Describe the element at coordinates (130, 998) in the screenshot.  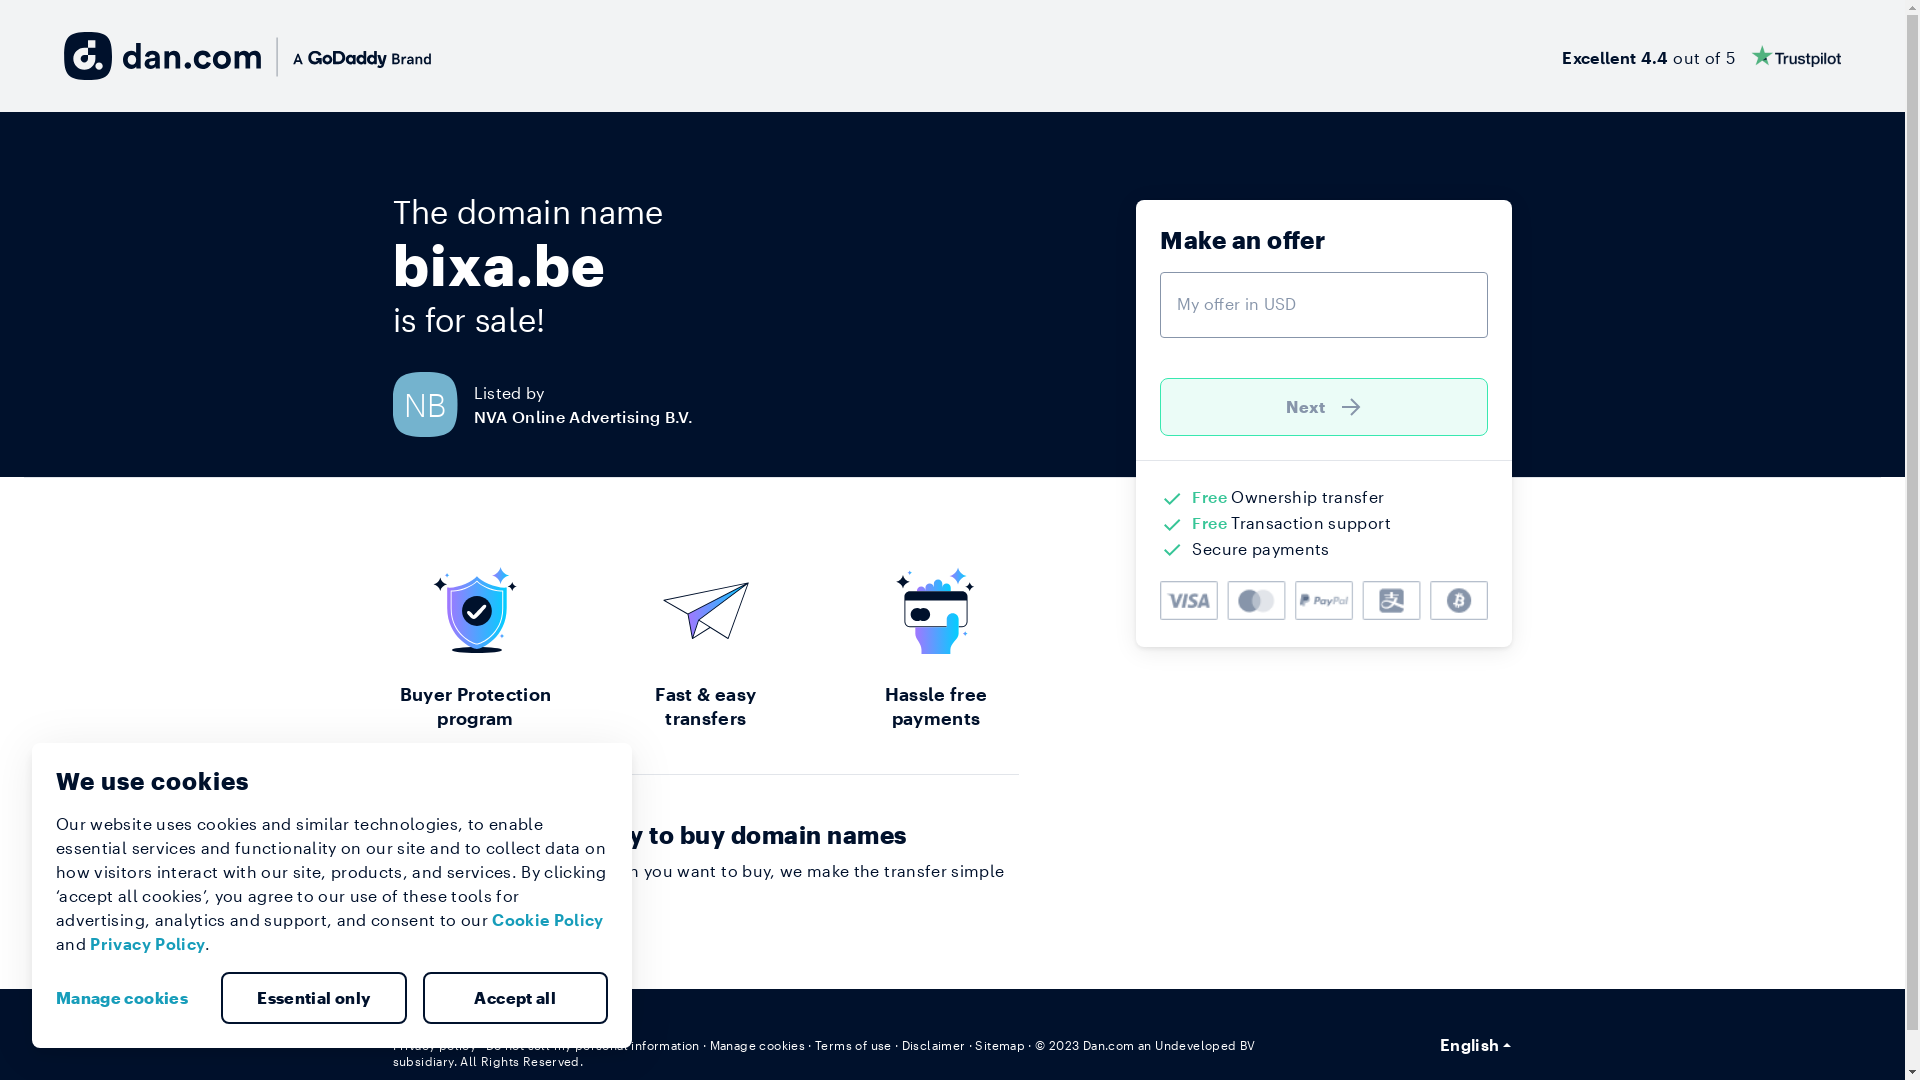
I see `Manage cookies` at that location.